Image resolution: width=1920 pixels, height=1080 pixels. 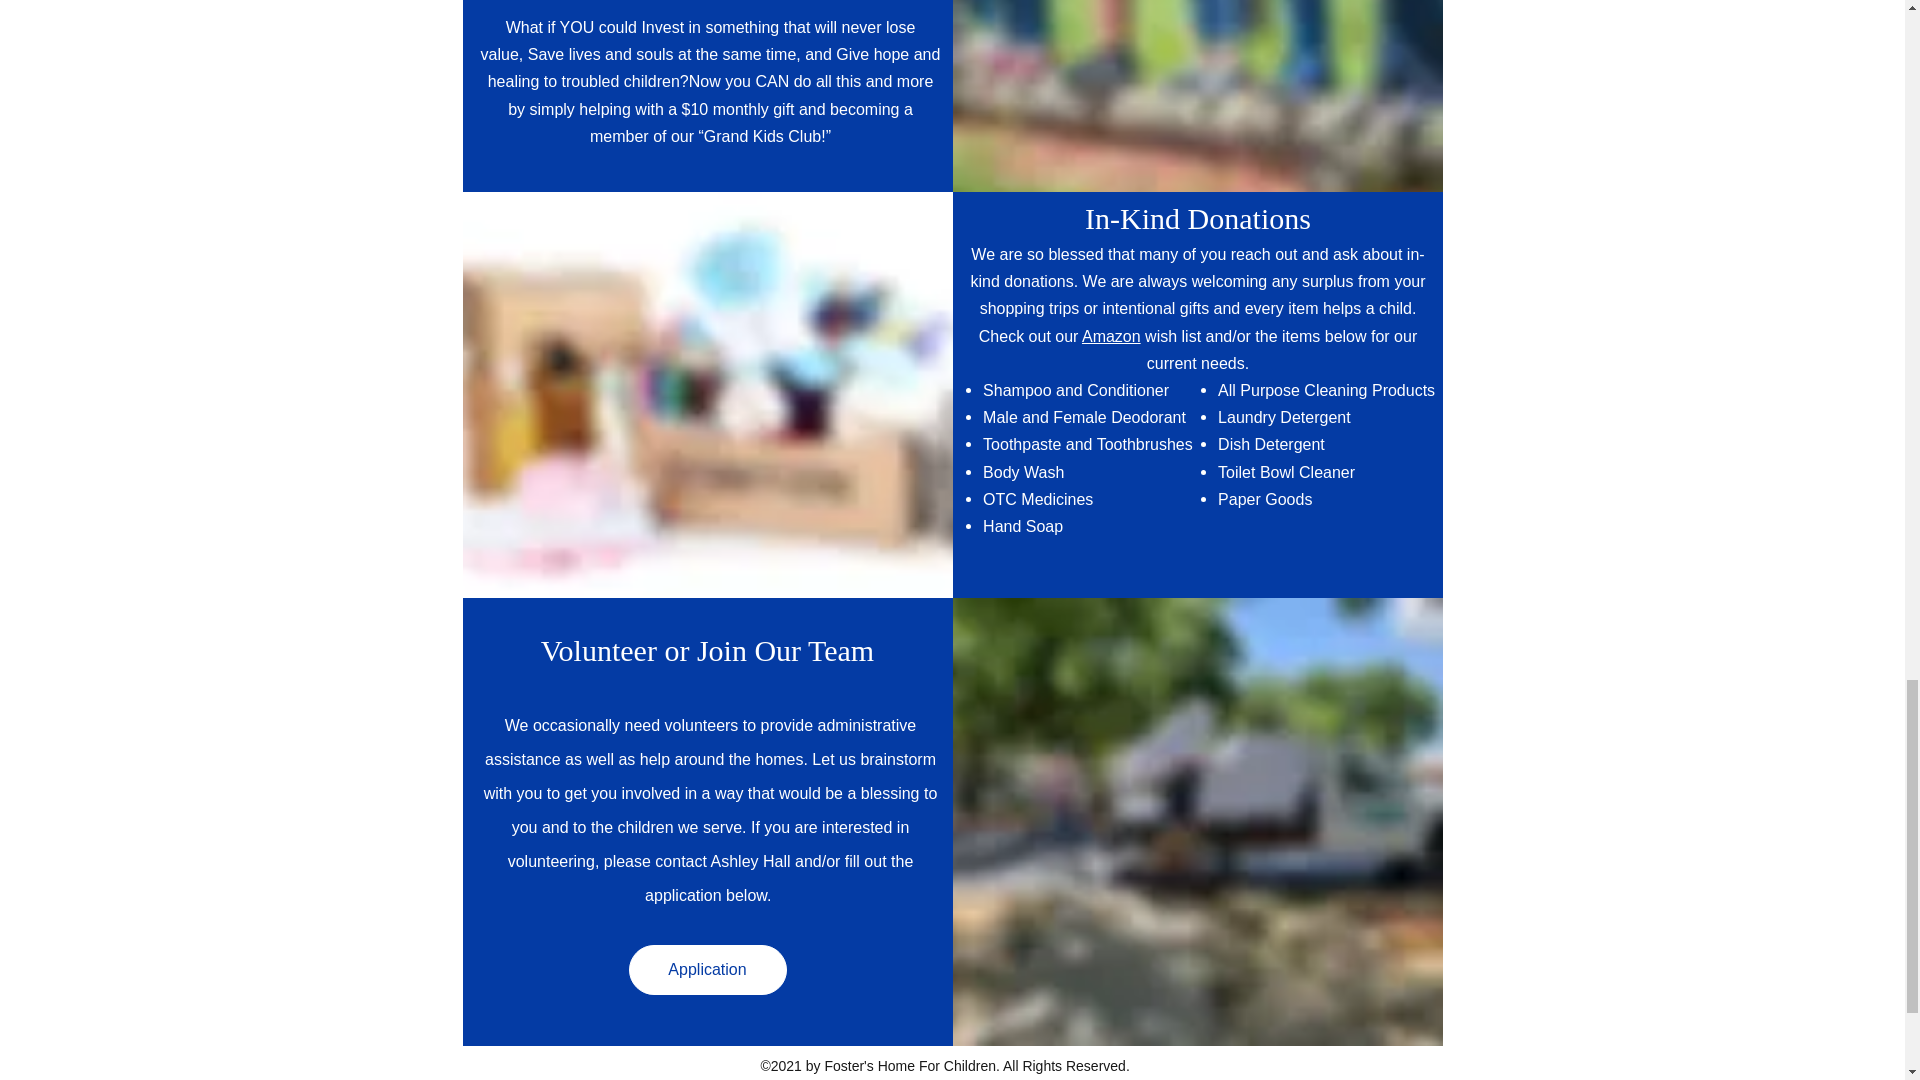 I want to click on Application, so click(x=706, y=970).